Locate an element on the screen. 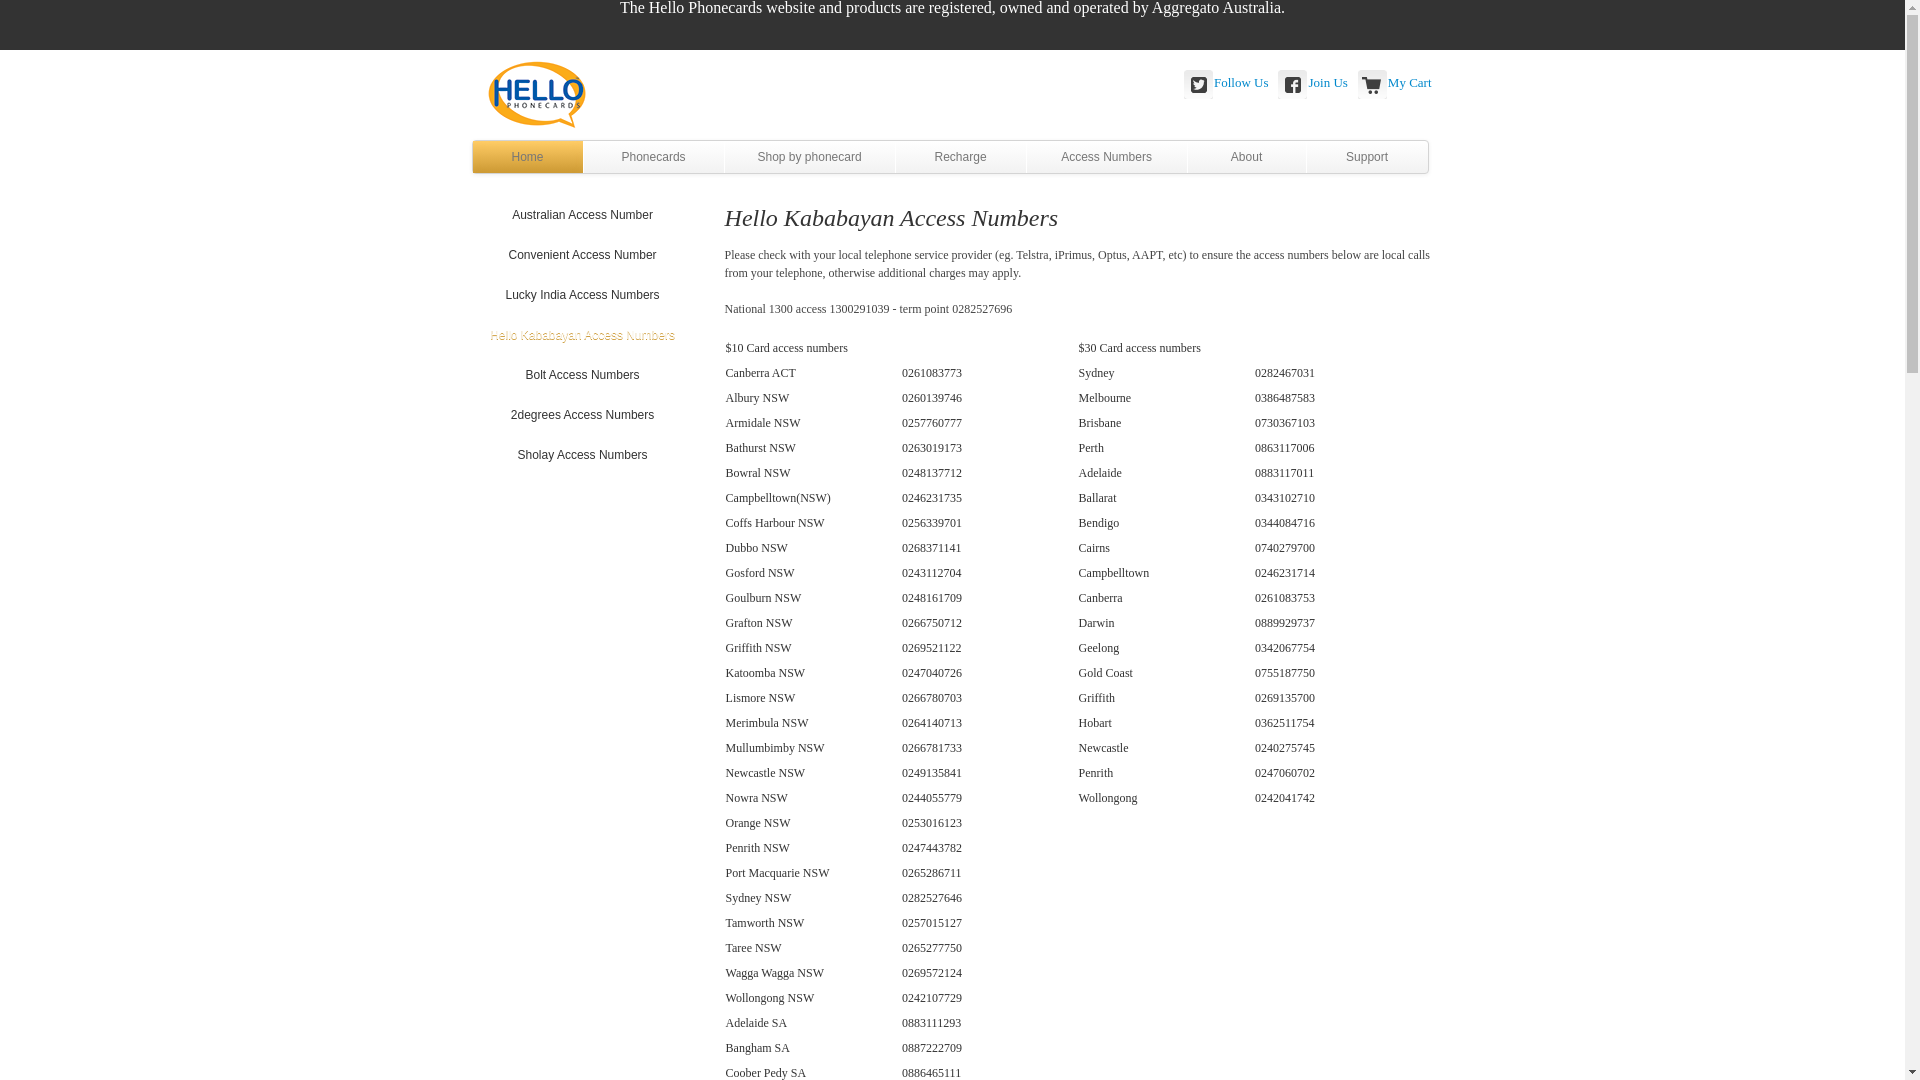 The image size is (1920, 1080). My Cart is located at coordinates (1410, 82).